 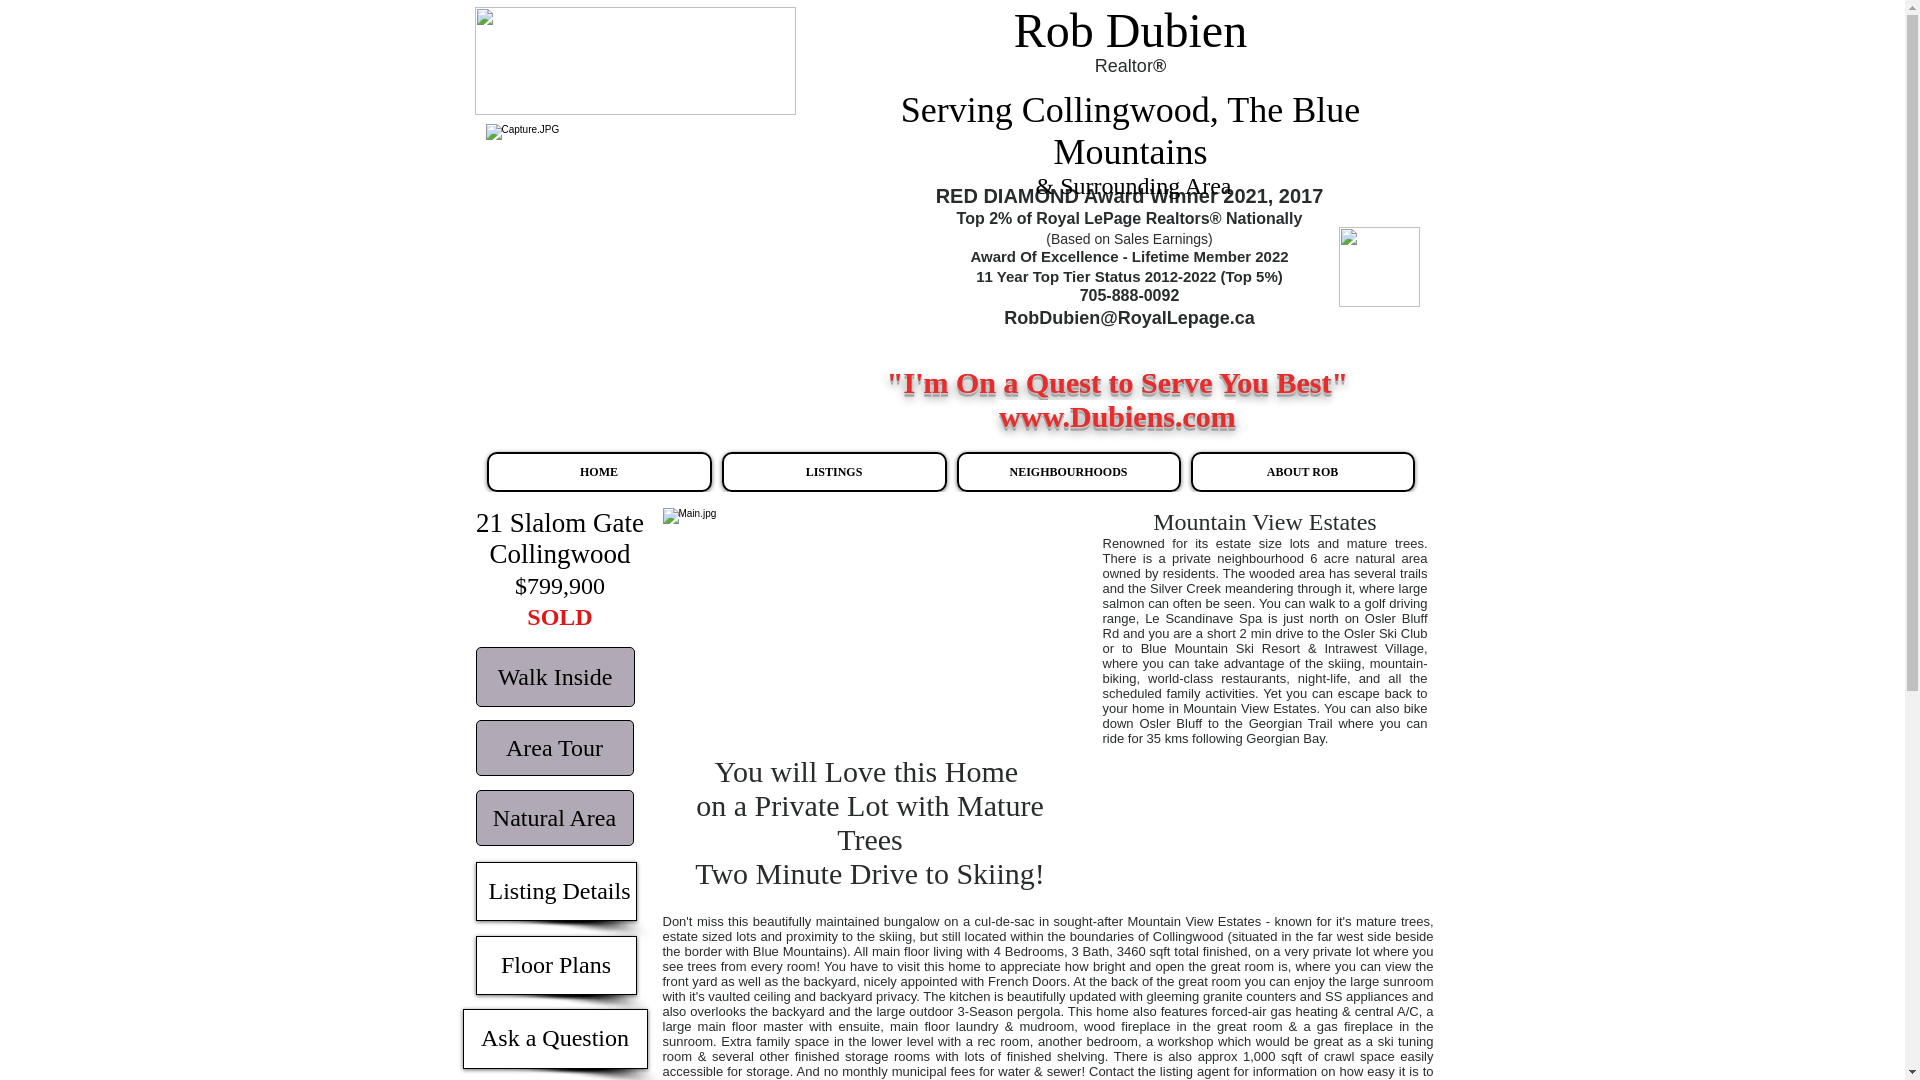 What do you see at coordinates (634, 60) in the screenshot?
I see `RLP LN for ads.JPG` at bounding box center [634, 60].